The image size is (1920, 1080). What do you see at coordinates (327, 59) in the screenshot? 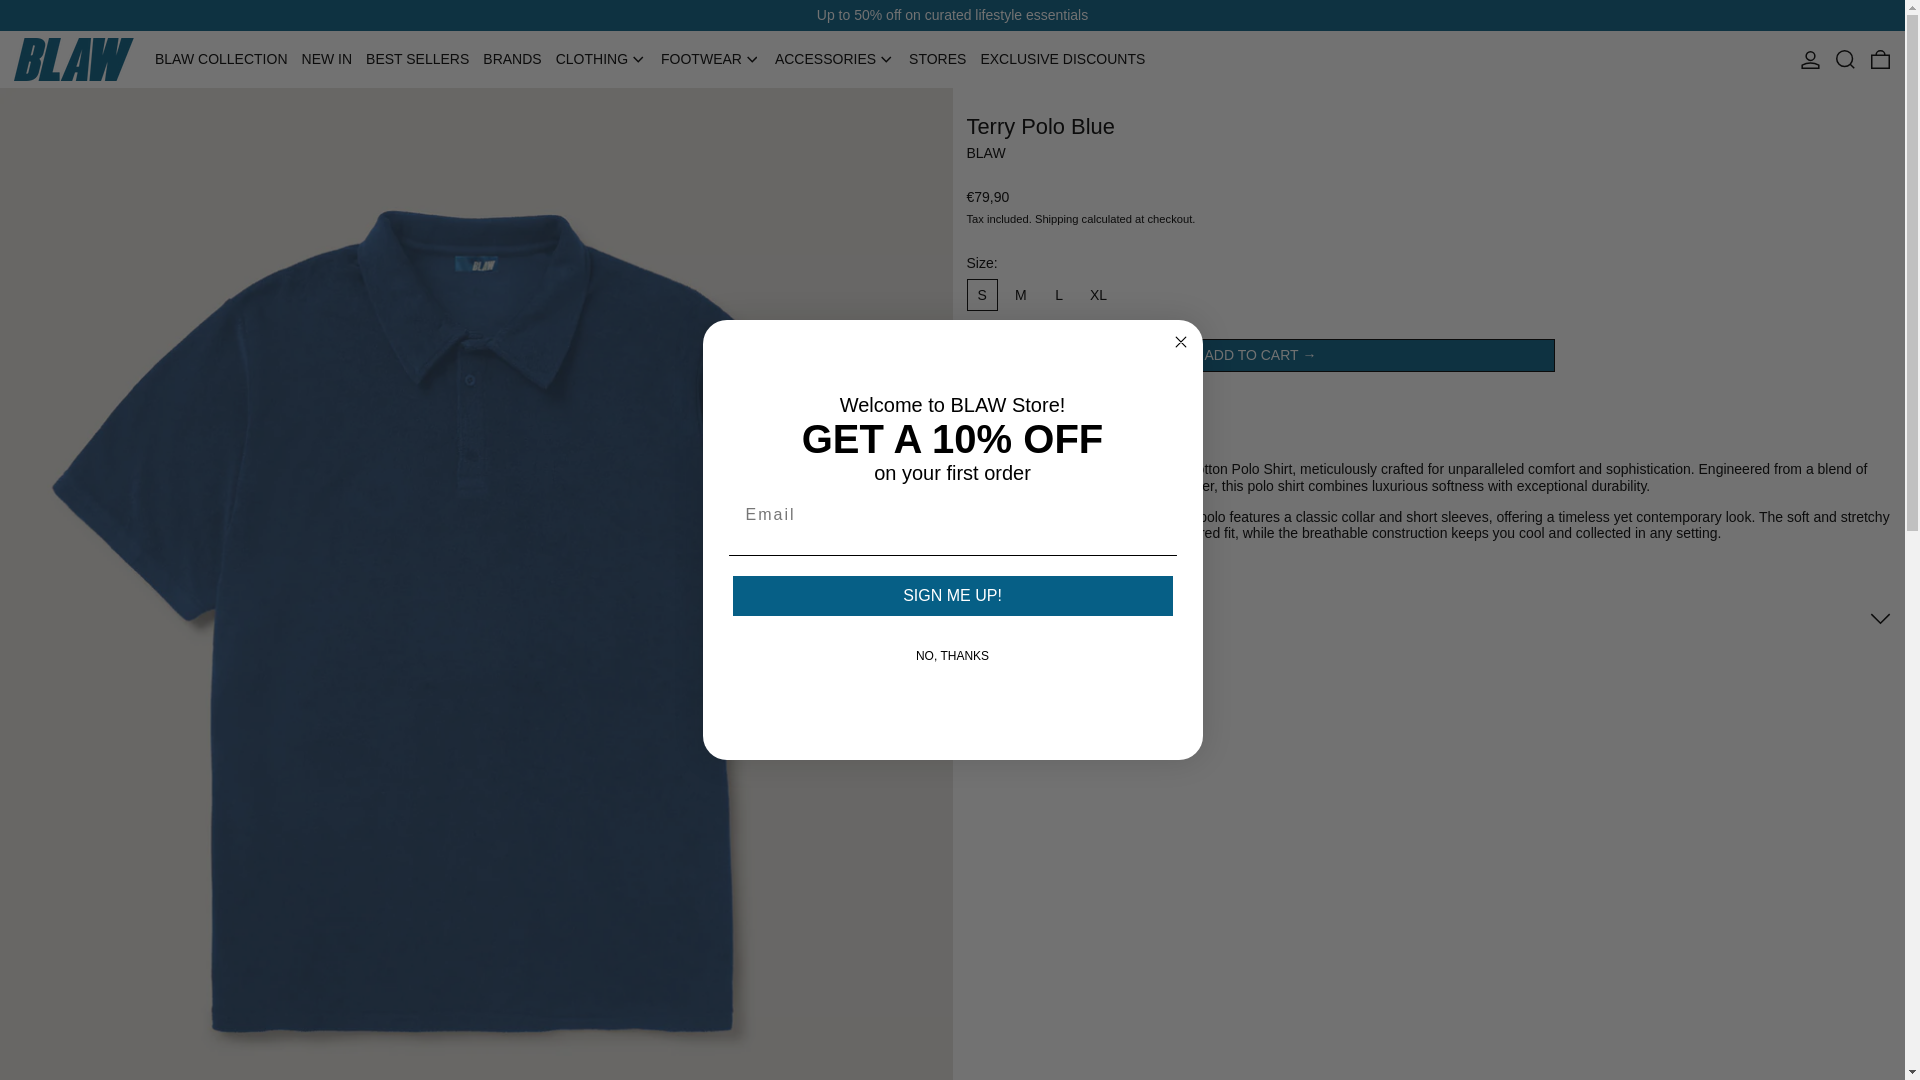
I see `NEW IN` at bounding box center [327, 59].